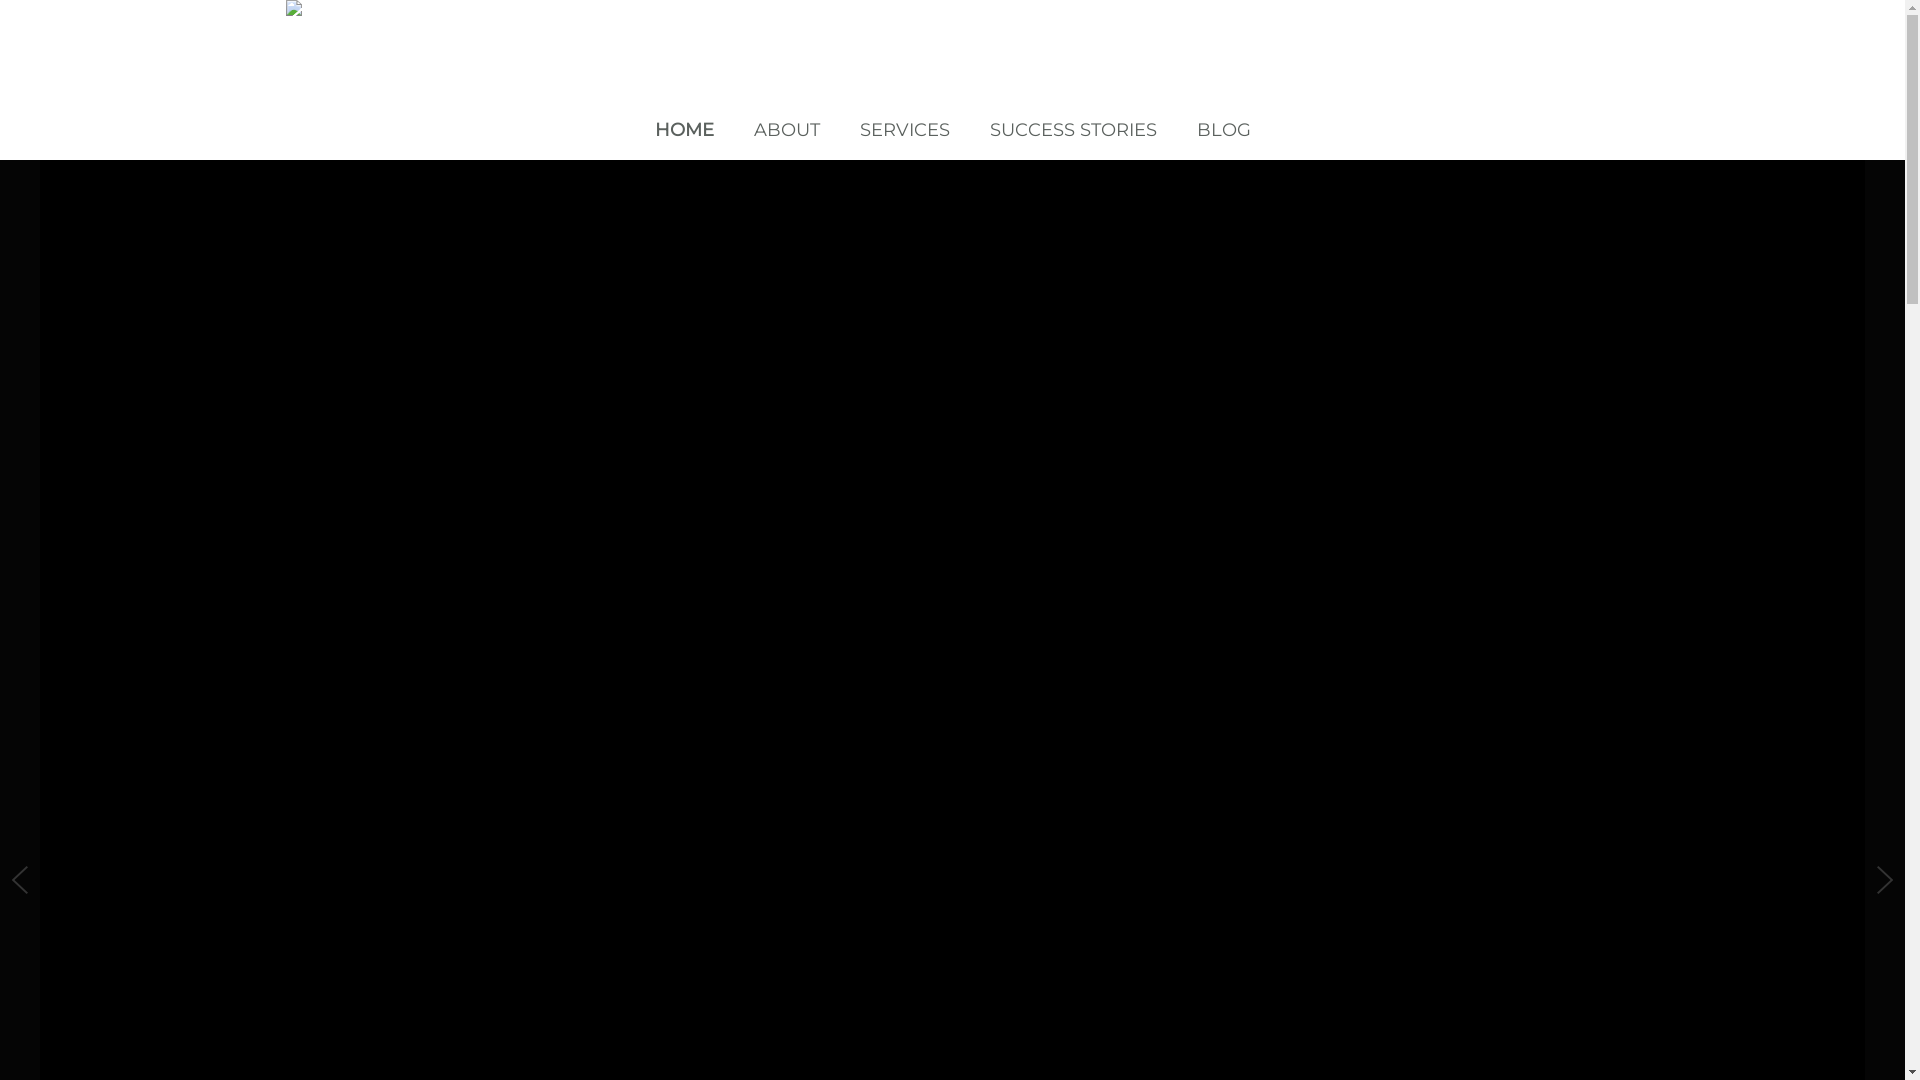  Describe the element at coordinates (953, 8) in the screenshot. I see `Ionise Coaching by Gaynor King` at that location.